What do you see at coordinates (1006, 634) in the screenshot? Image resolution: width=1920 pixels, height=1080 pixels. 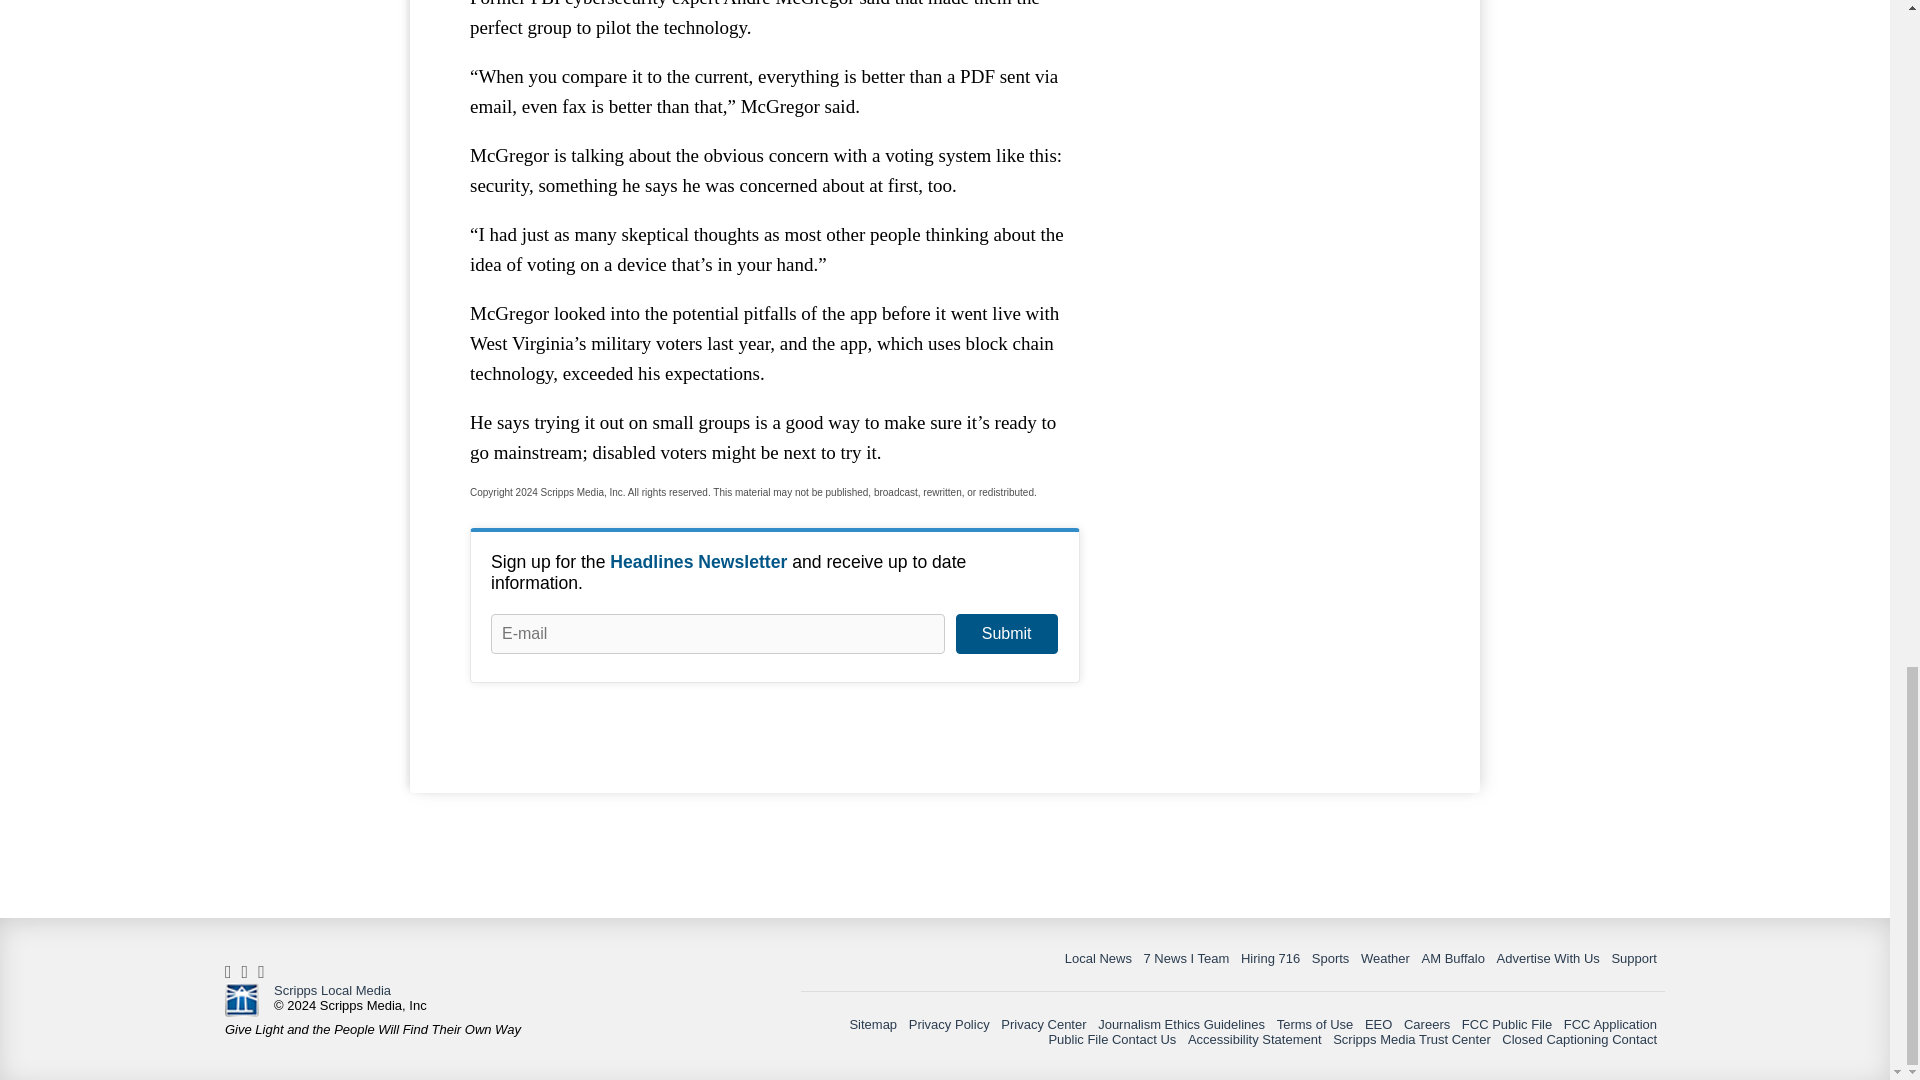 I see `Submit` at bounding box center [1006, 634].